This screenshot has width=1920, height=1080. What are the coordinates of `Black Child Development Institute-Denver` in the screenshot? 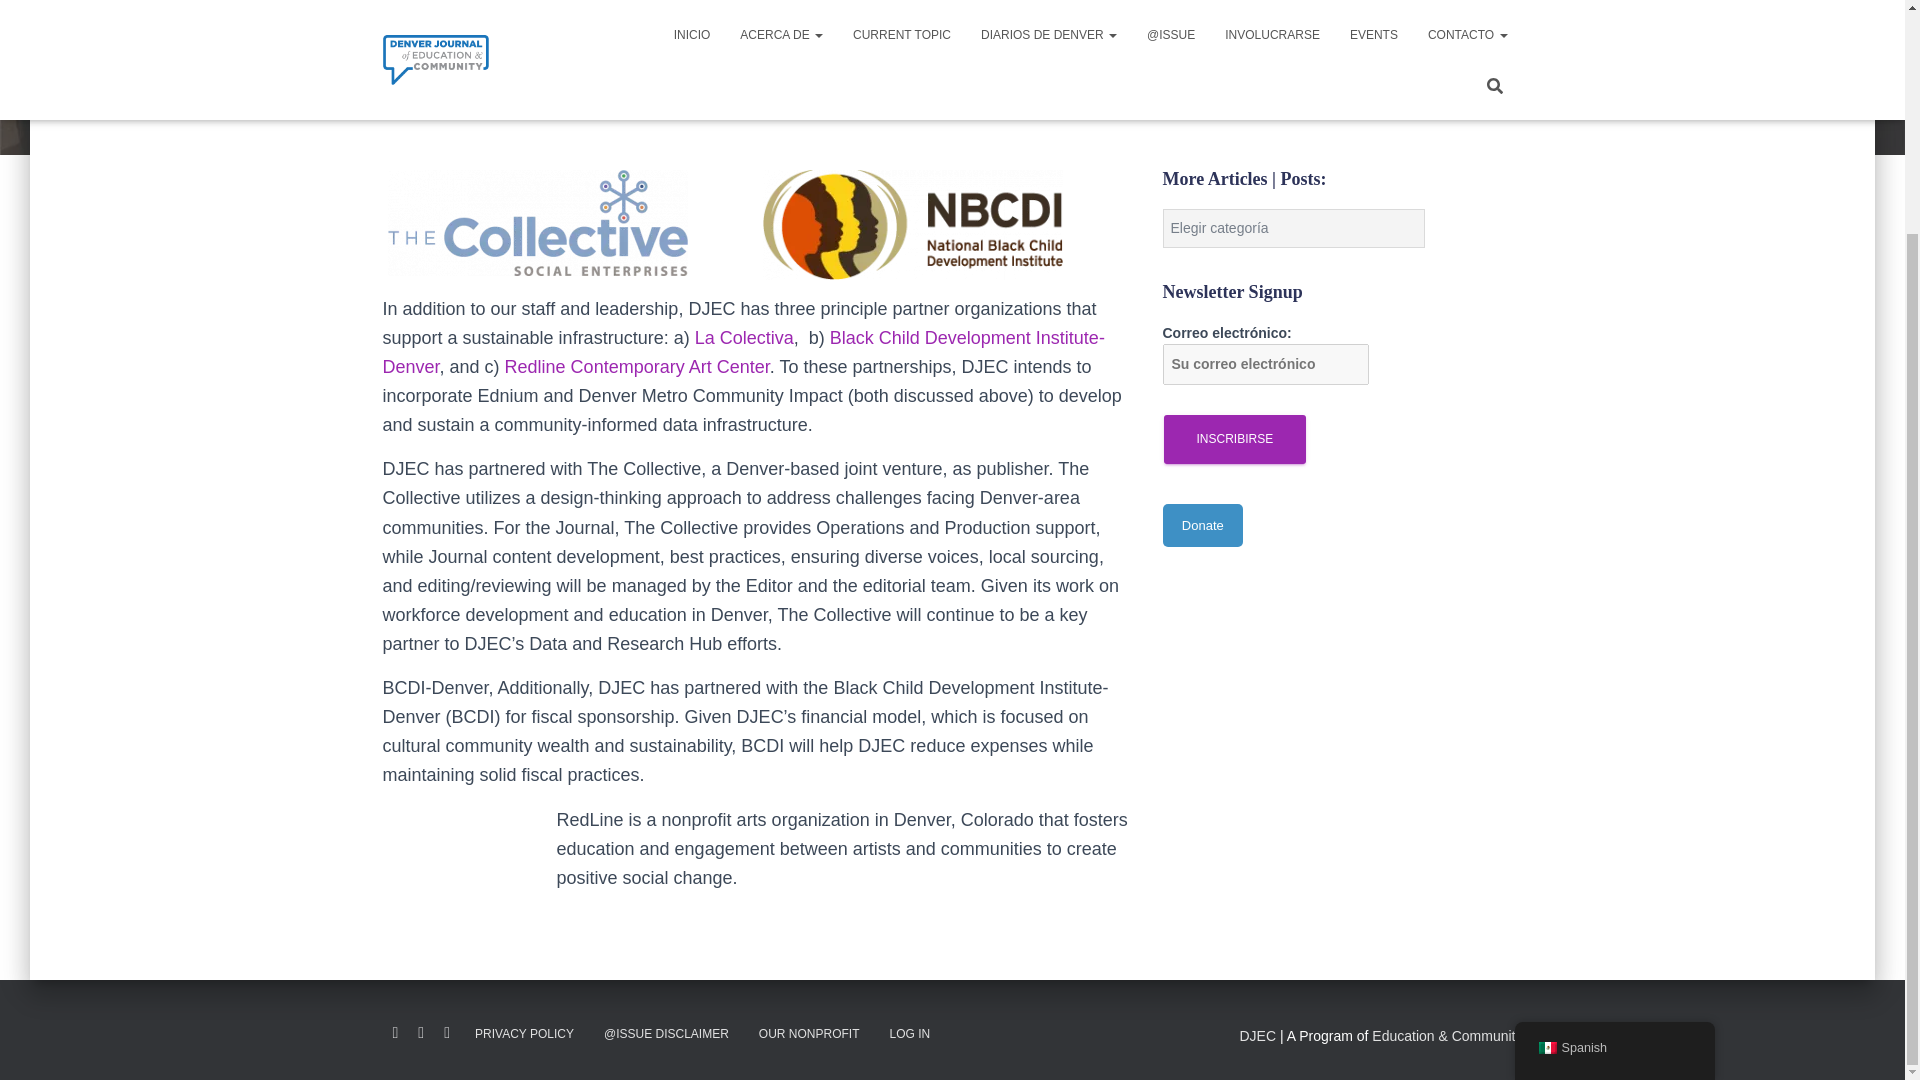 It's located at (743, 352).